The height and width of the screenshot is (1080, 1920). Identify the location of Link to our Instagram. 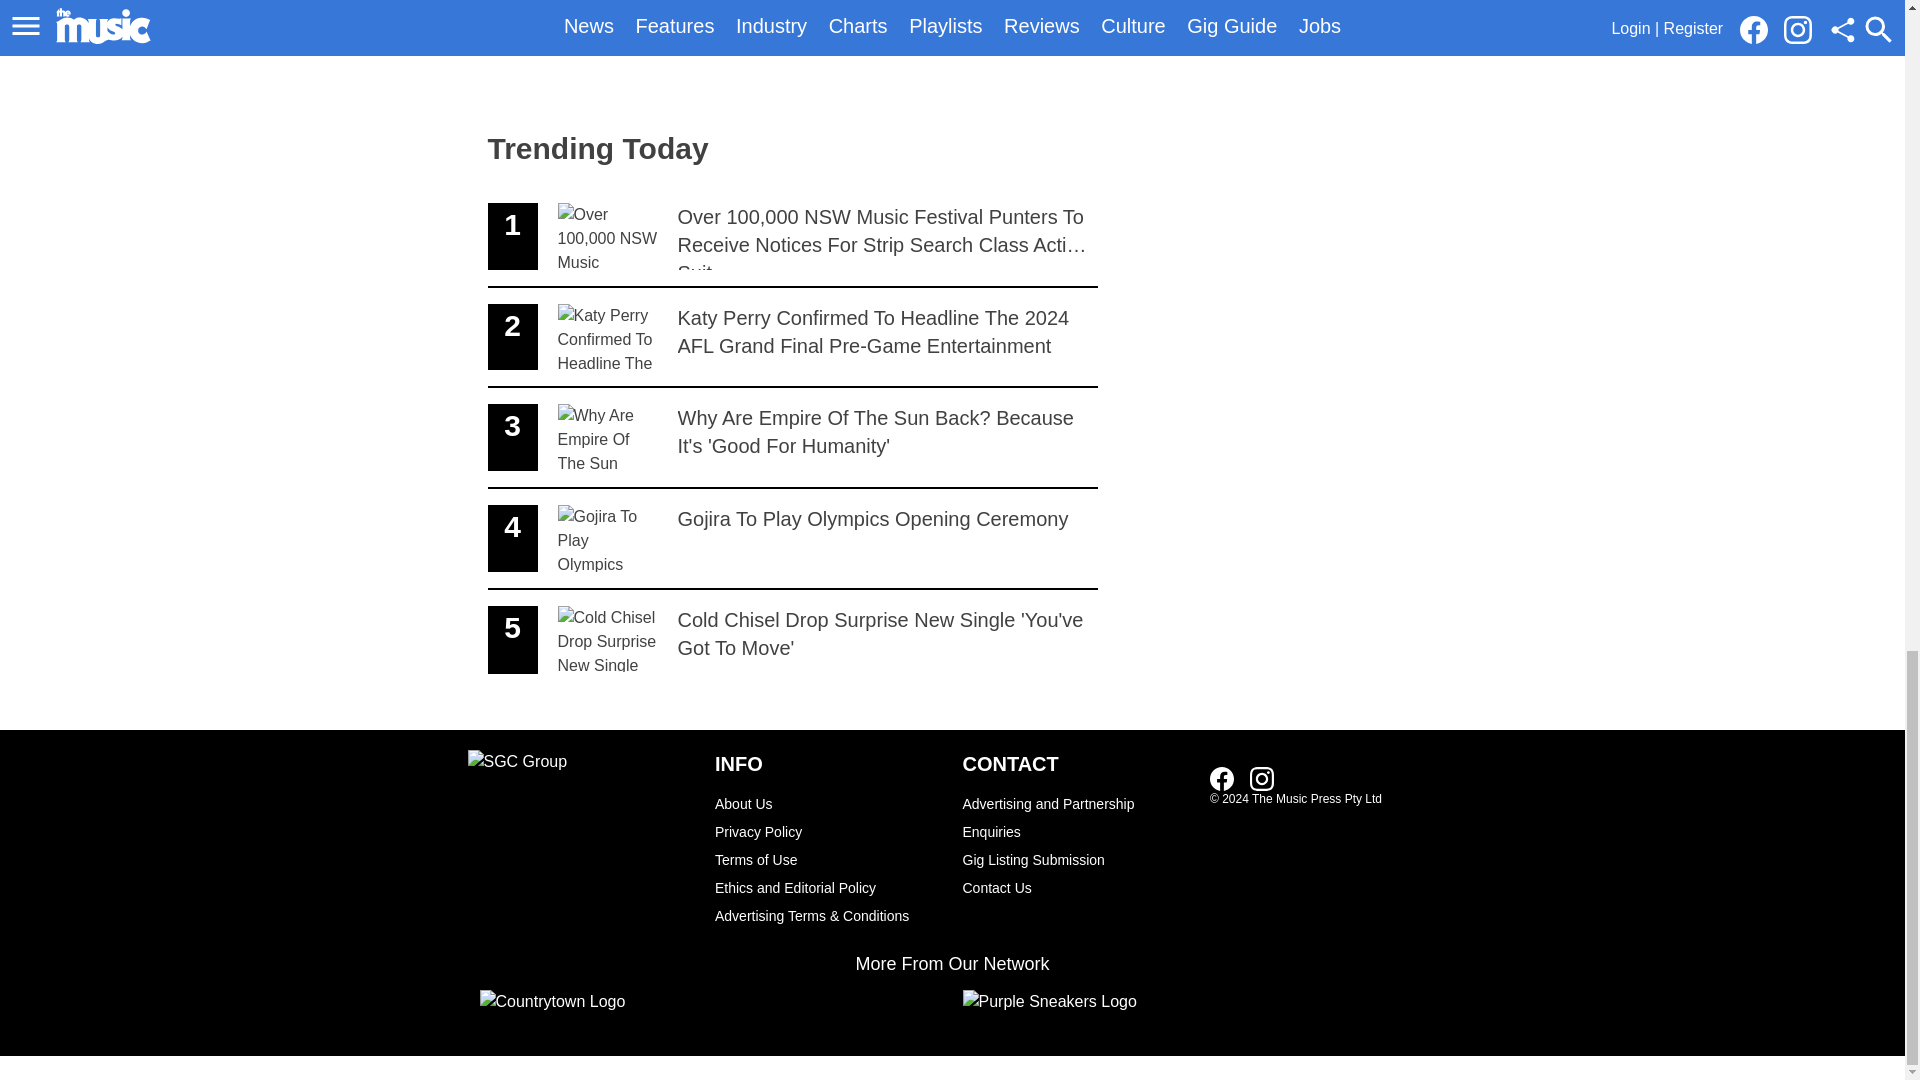
(1262, 778).